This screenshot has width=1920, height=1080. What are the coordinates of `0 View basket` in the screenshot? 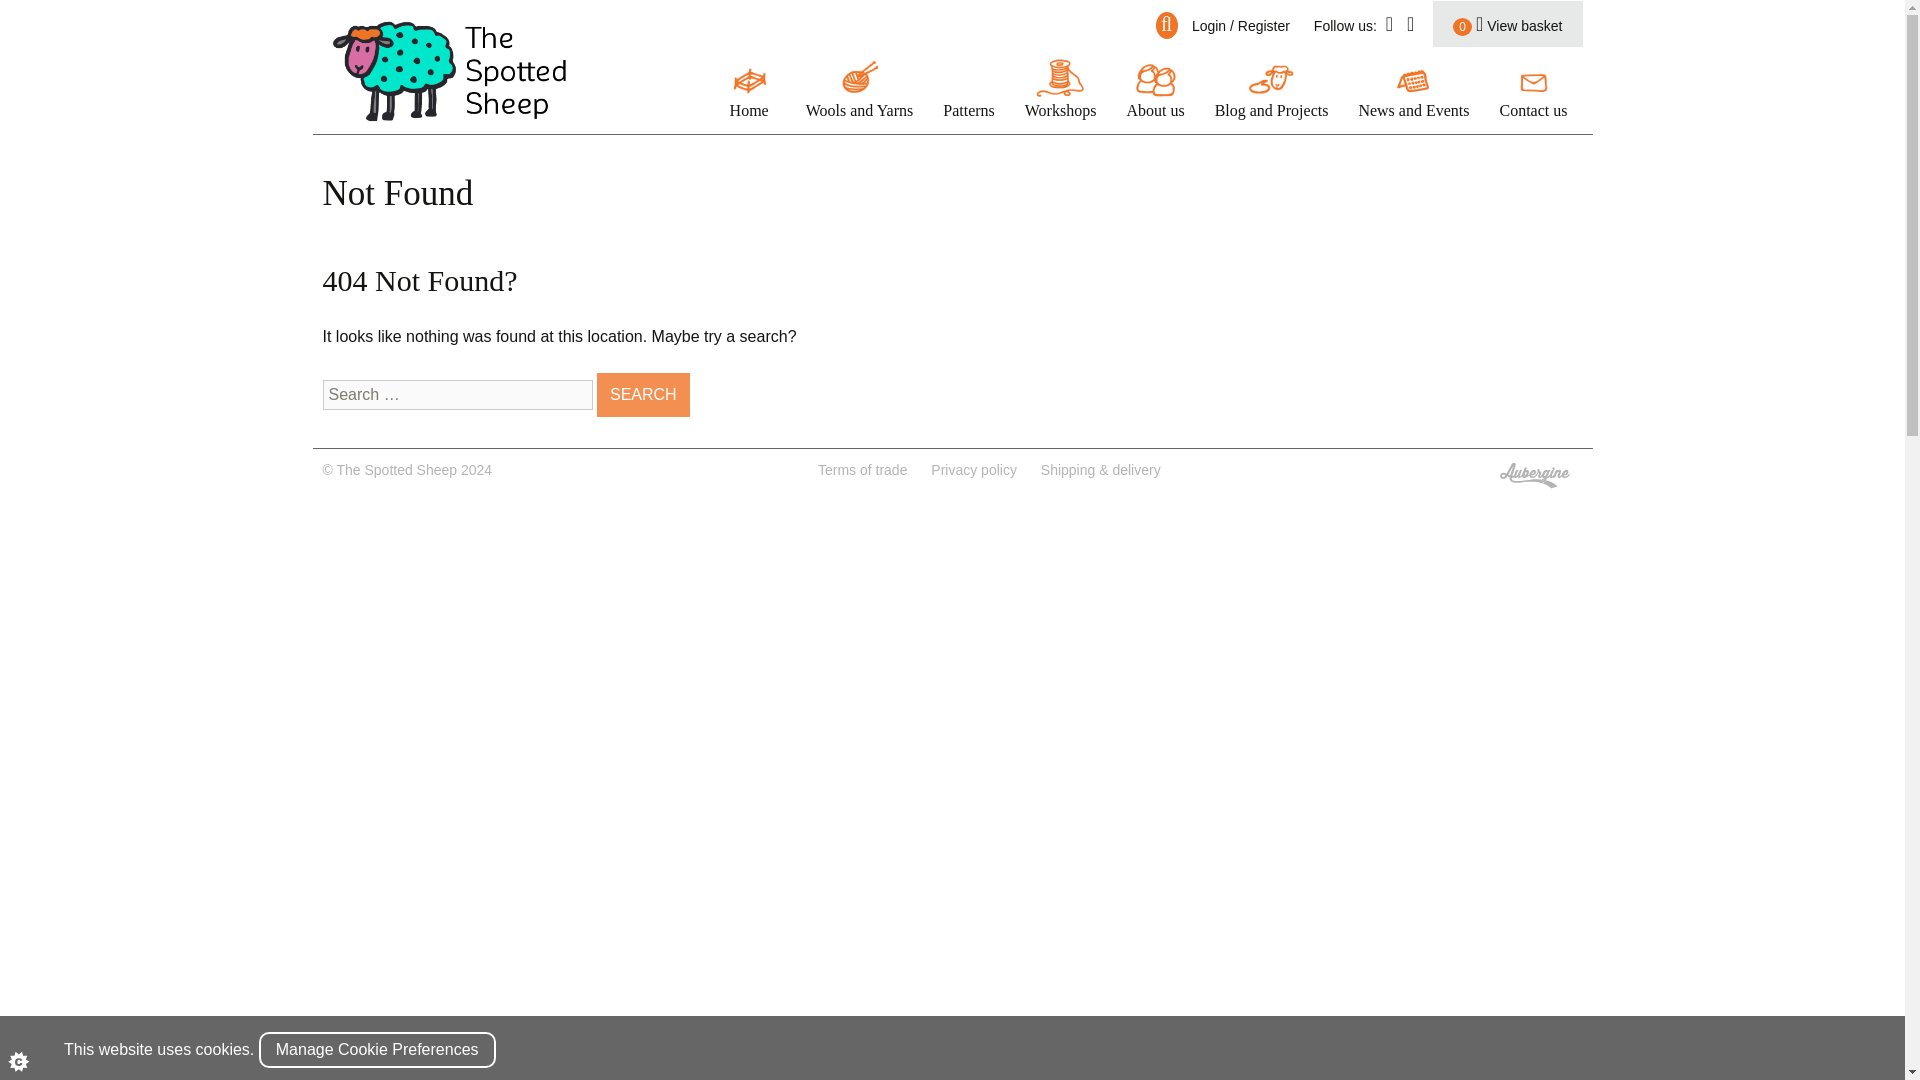 It's located at (1507, 24).